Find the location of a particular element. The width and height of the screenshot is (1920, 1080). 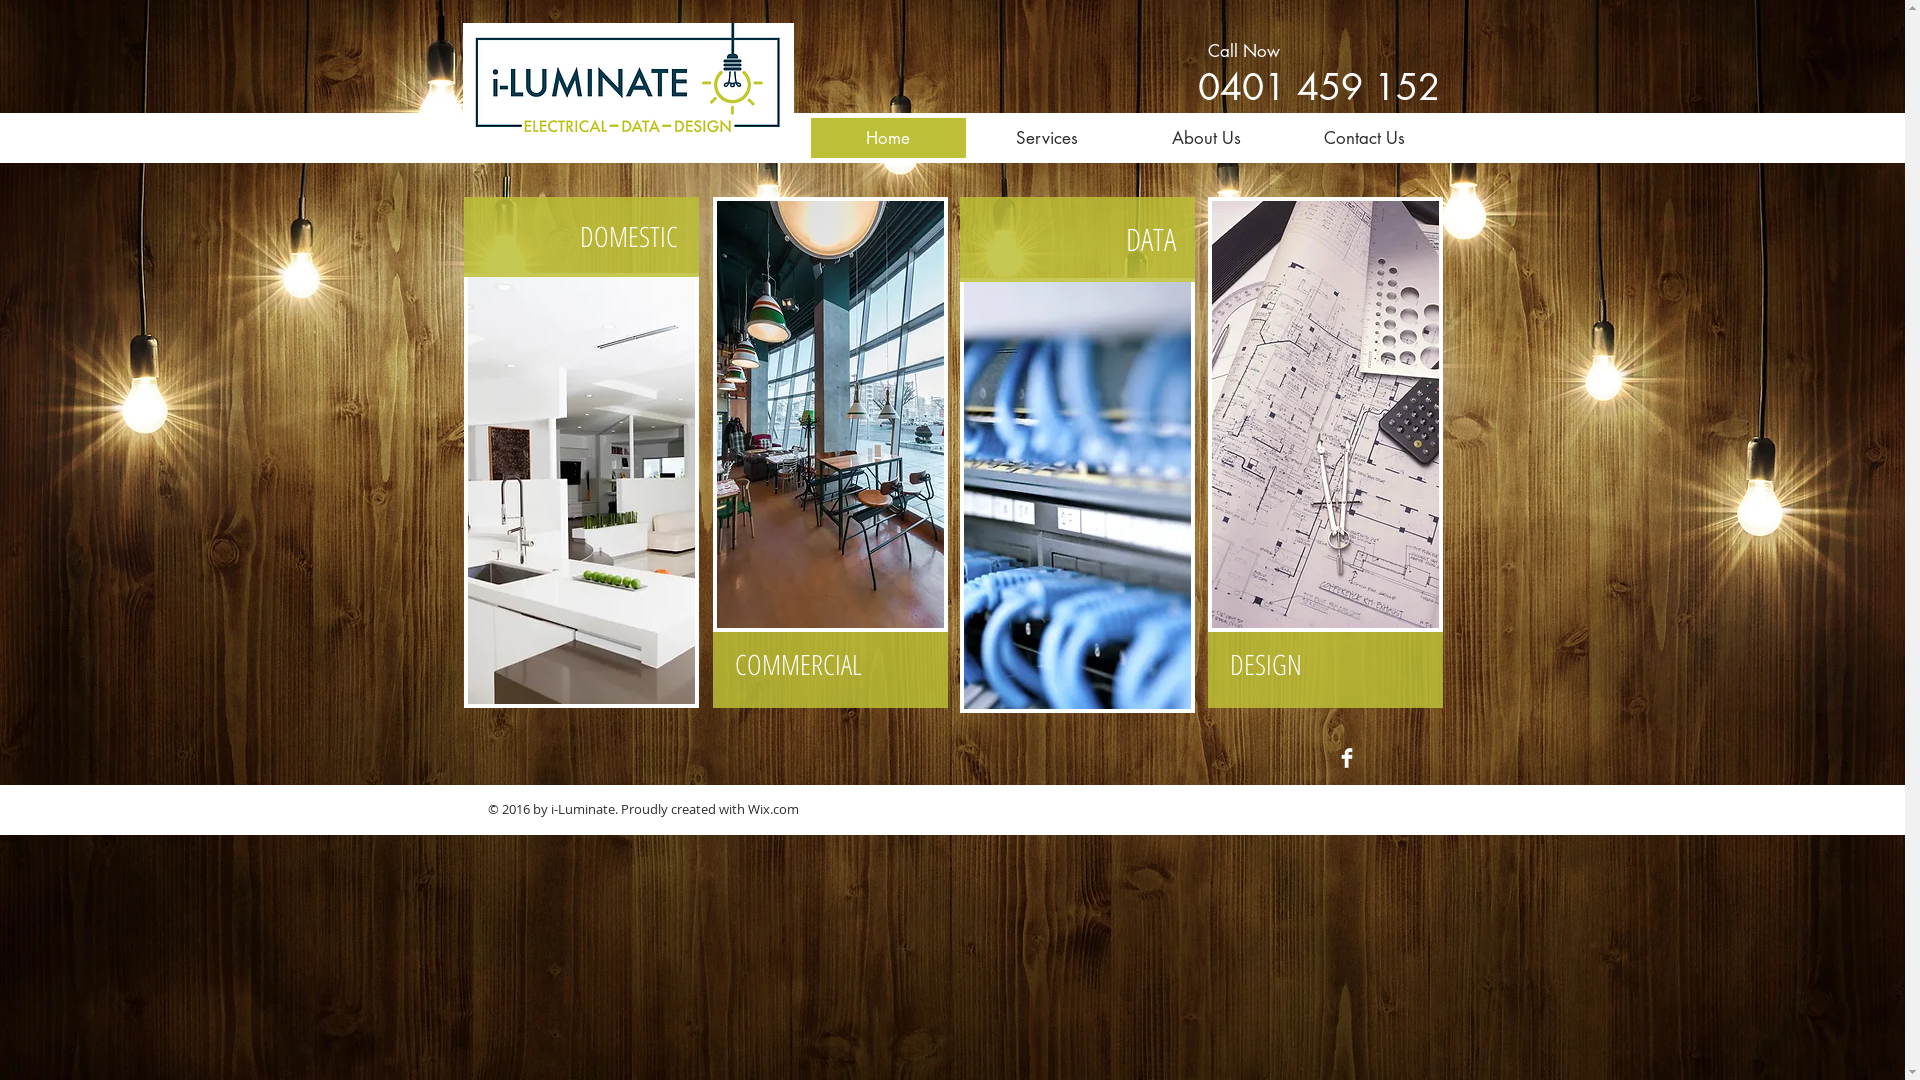

Wix.com is located at coordinates (774, 809).